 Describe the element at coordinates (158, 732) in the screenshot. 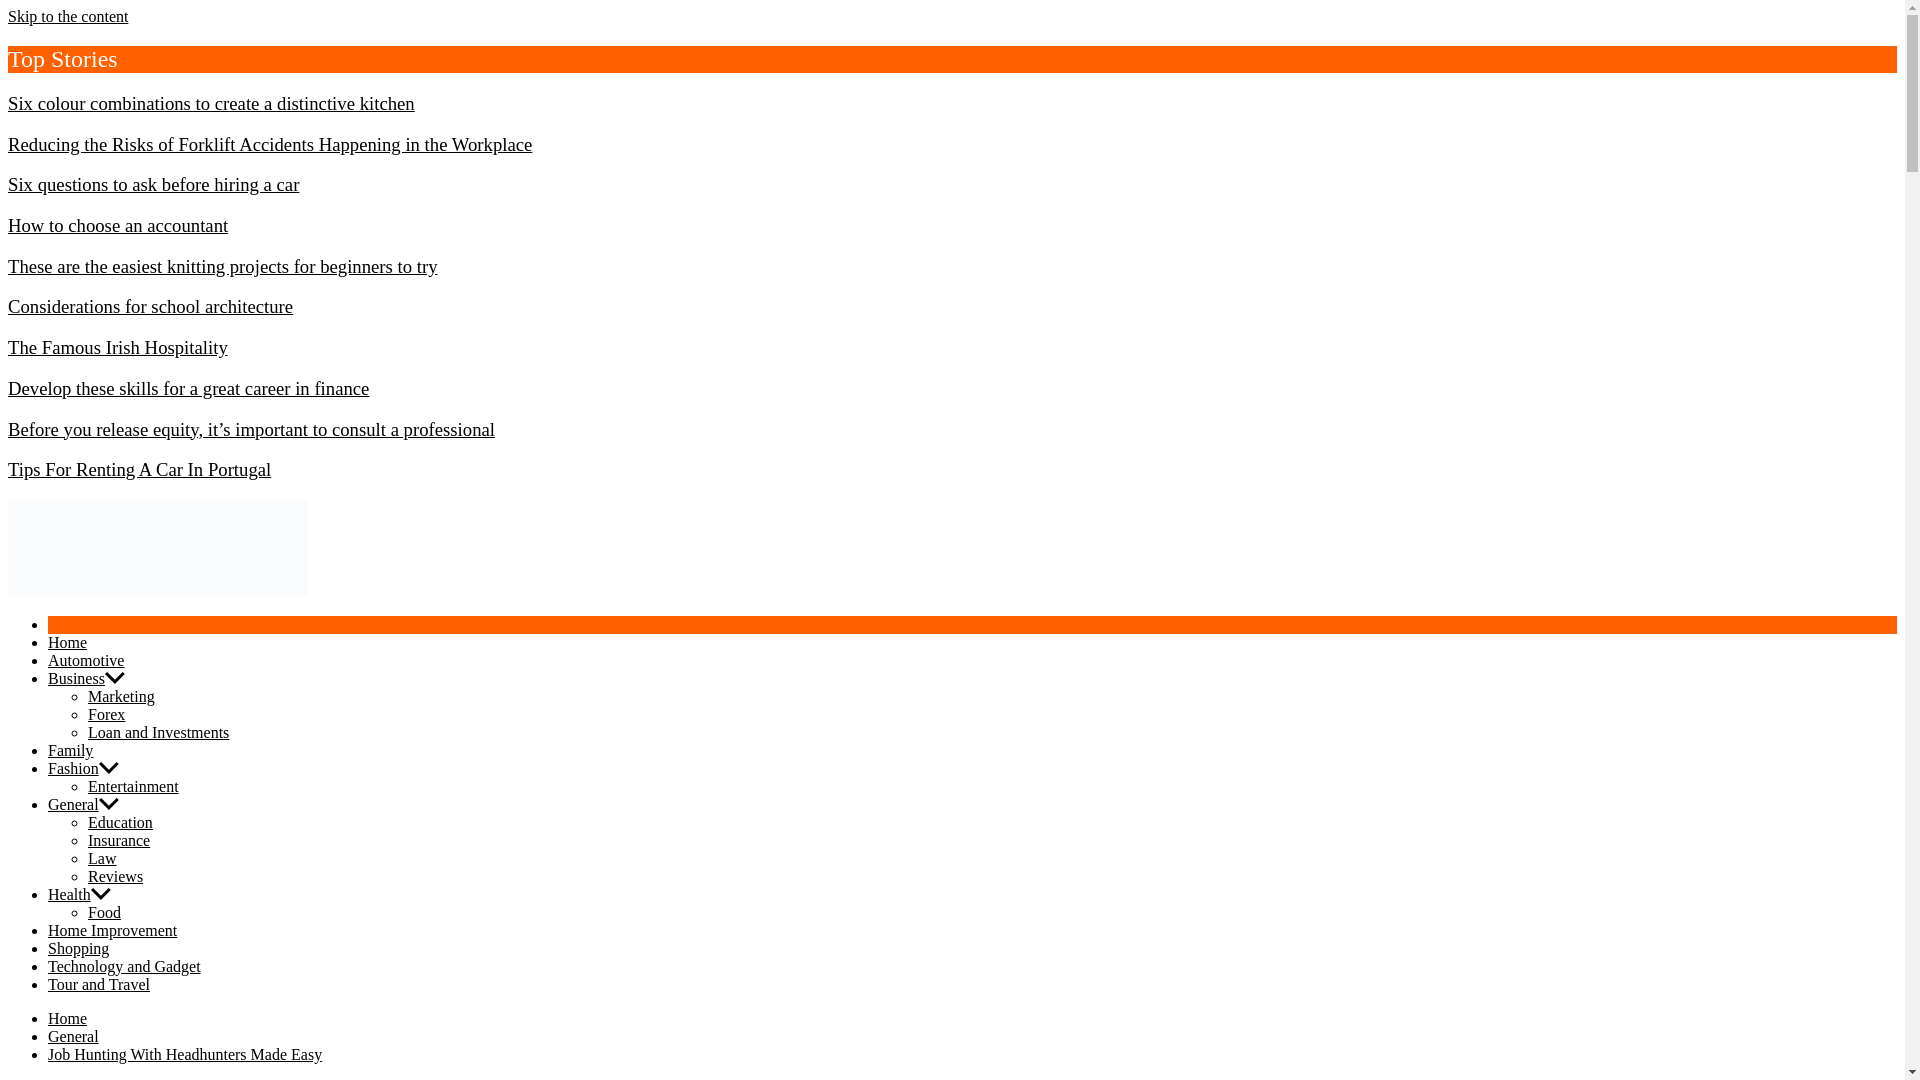

I see `Loan and Investments` at that location.